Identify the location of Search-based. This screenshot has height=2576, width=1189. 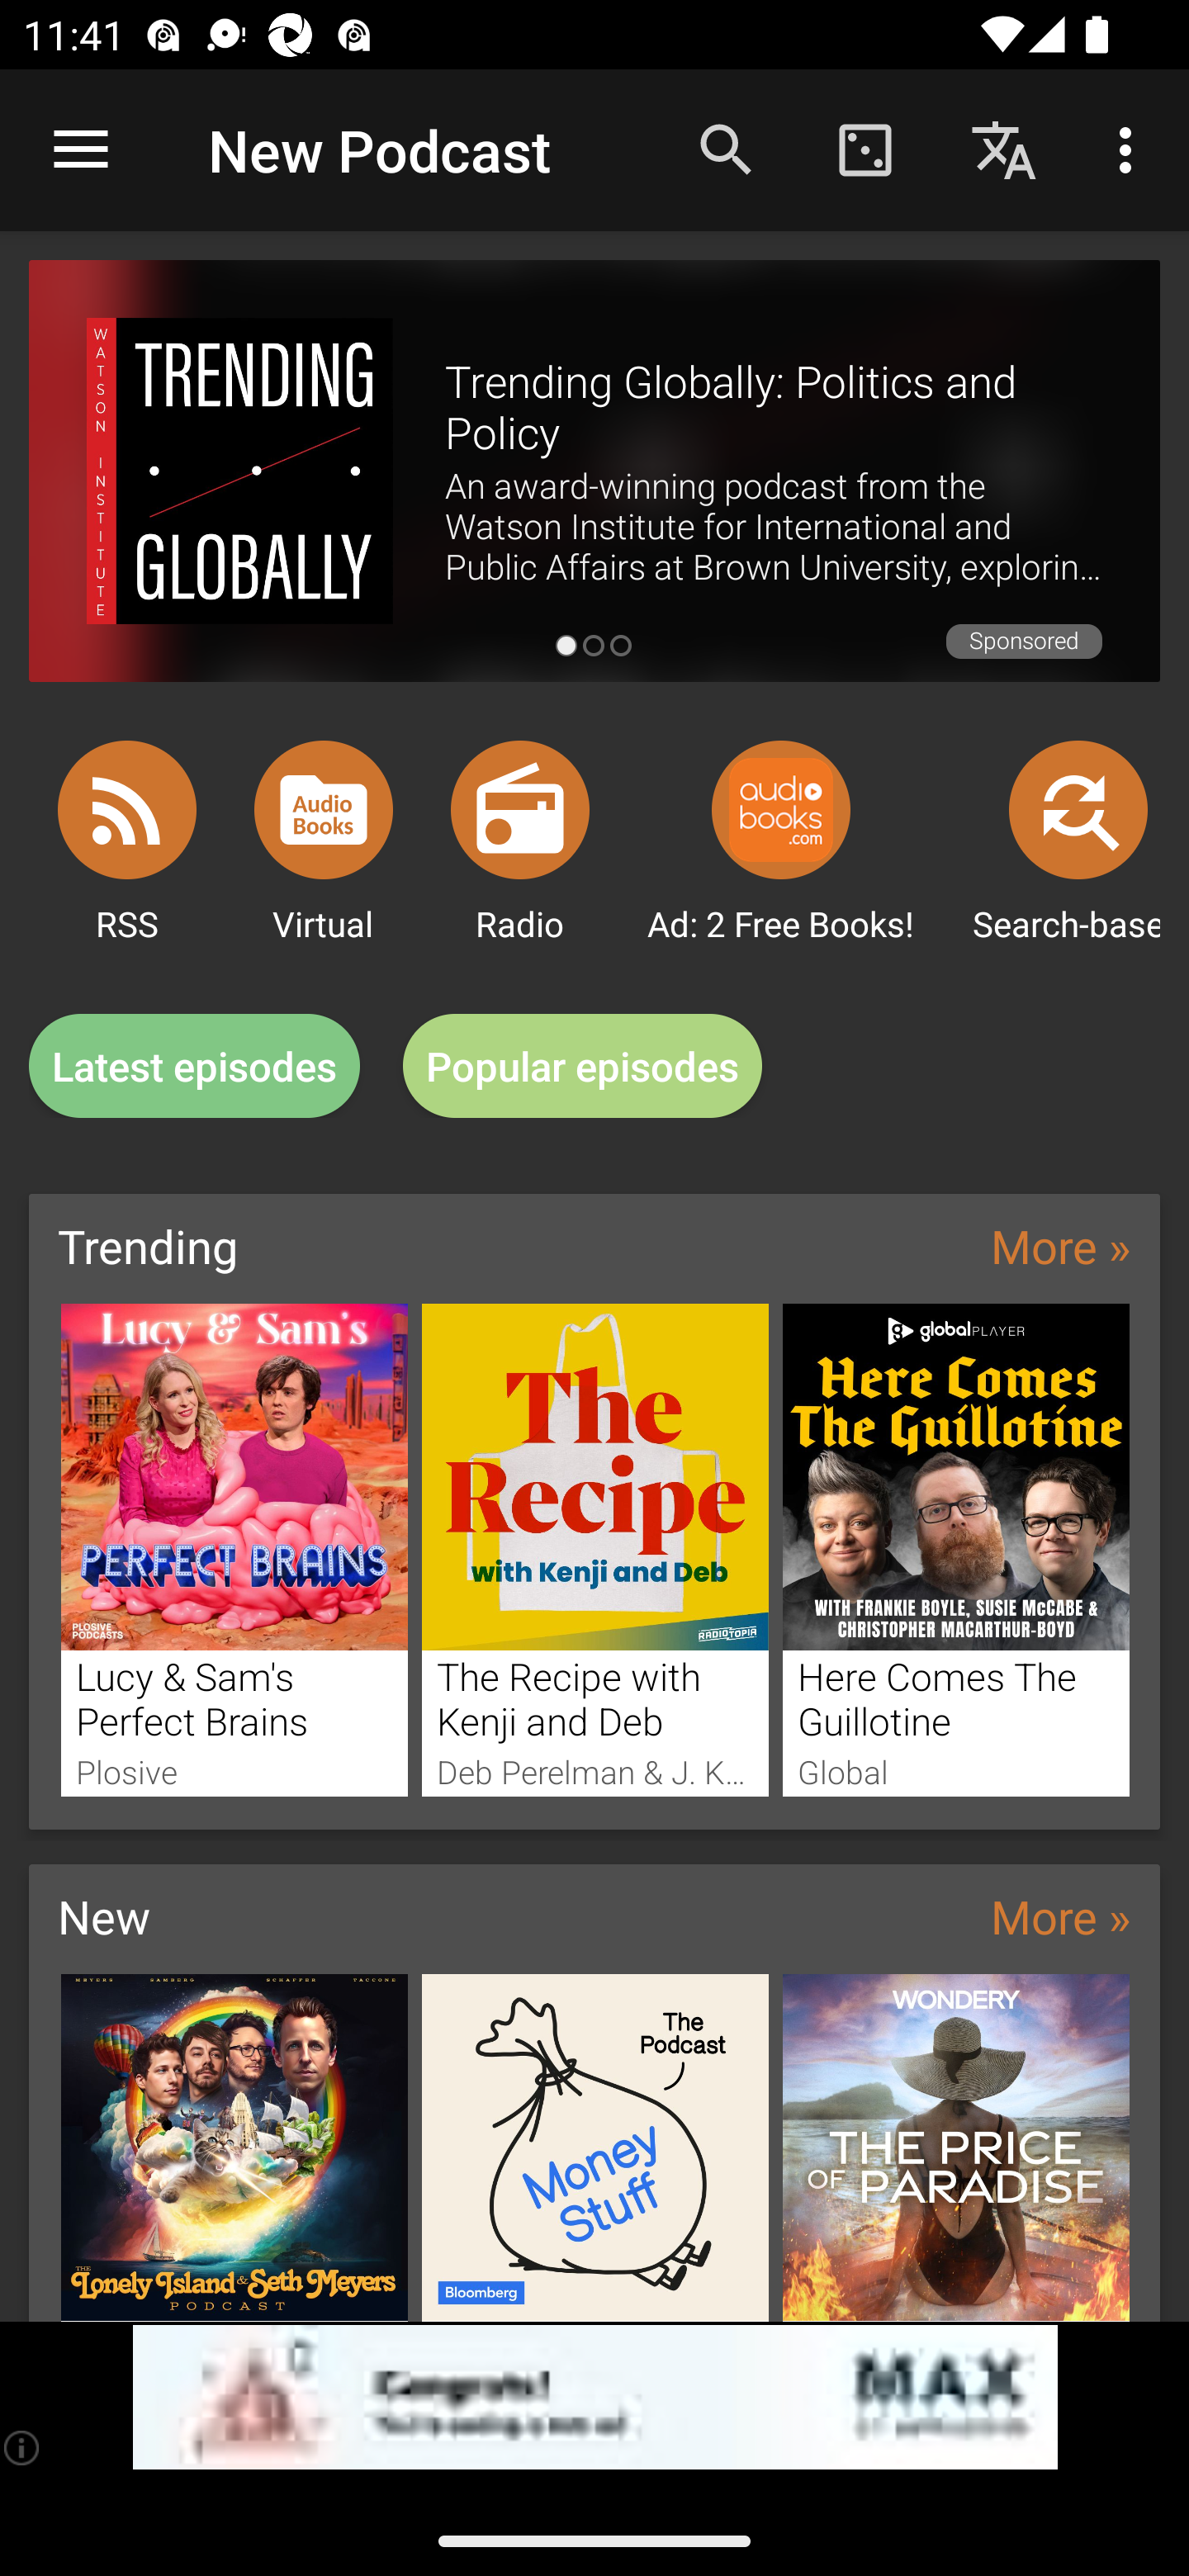
(1078, 809).